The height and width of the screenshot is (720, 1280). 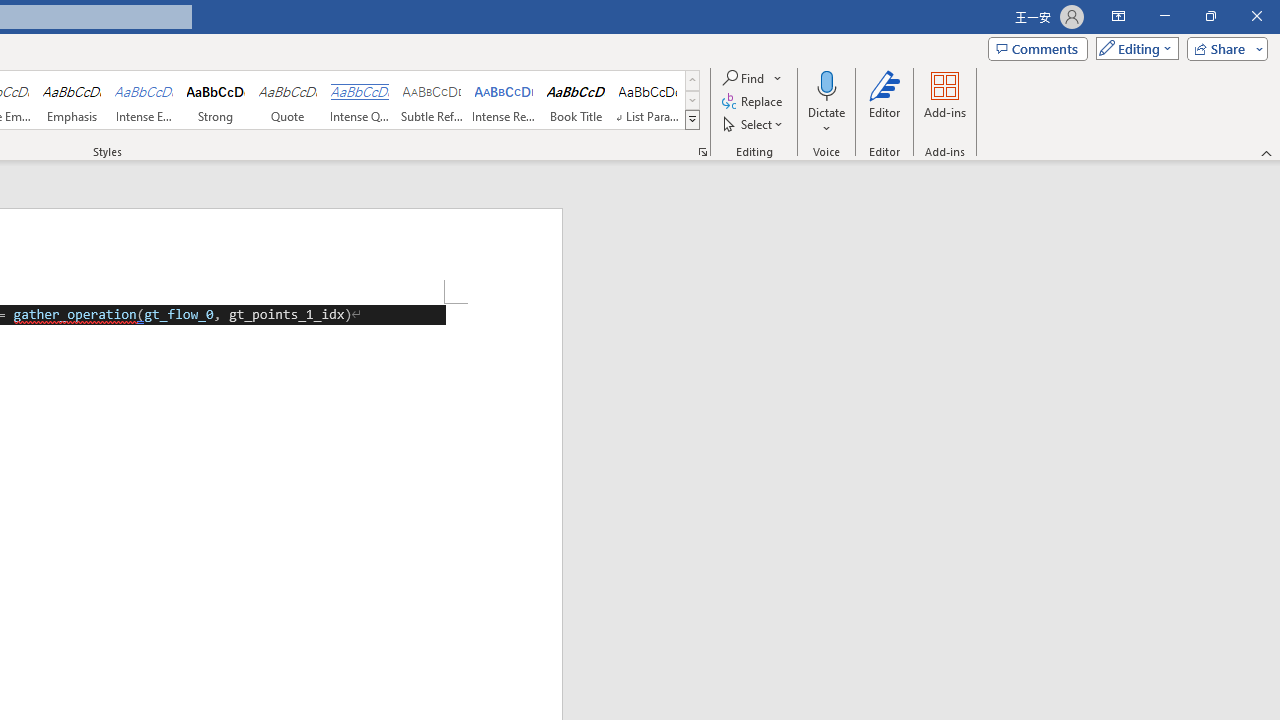 I want to click on Replace..., so click(x=754, y=102).